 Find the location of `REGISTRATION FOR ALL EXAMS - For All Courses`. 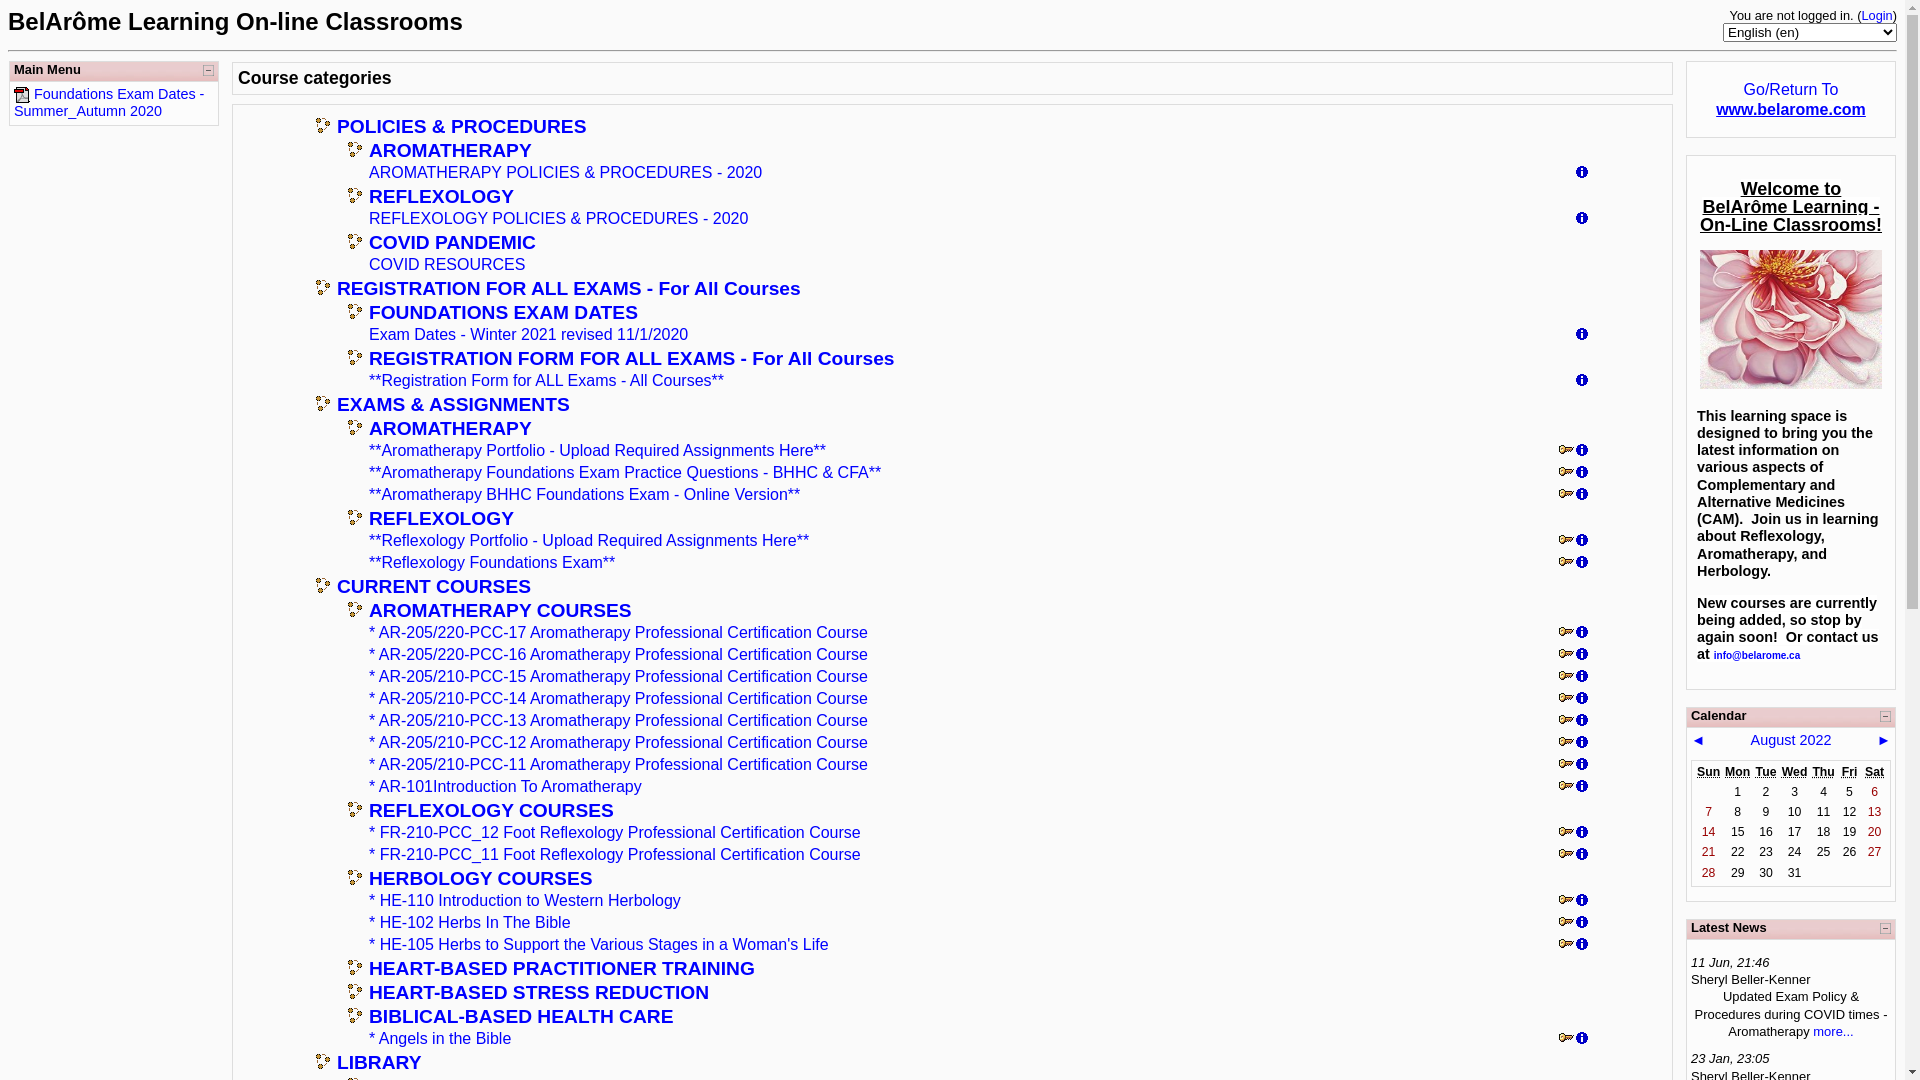

REGISTRATION FOR ALL EXAMS - For All Courses is located at coordinates (569, 288).